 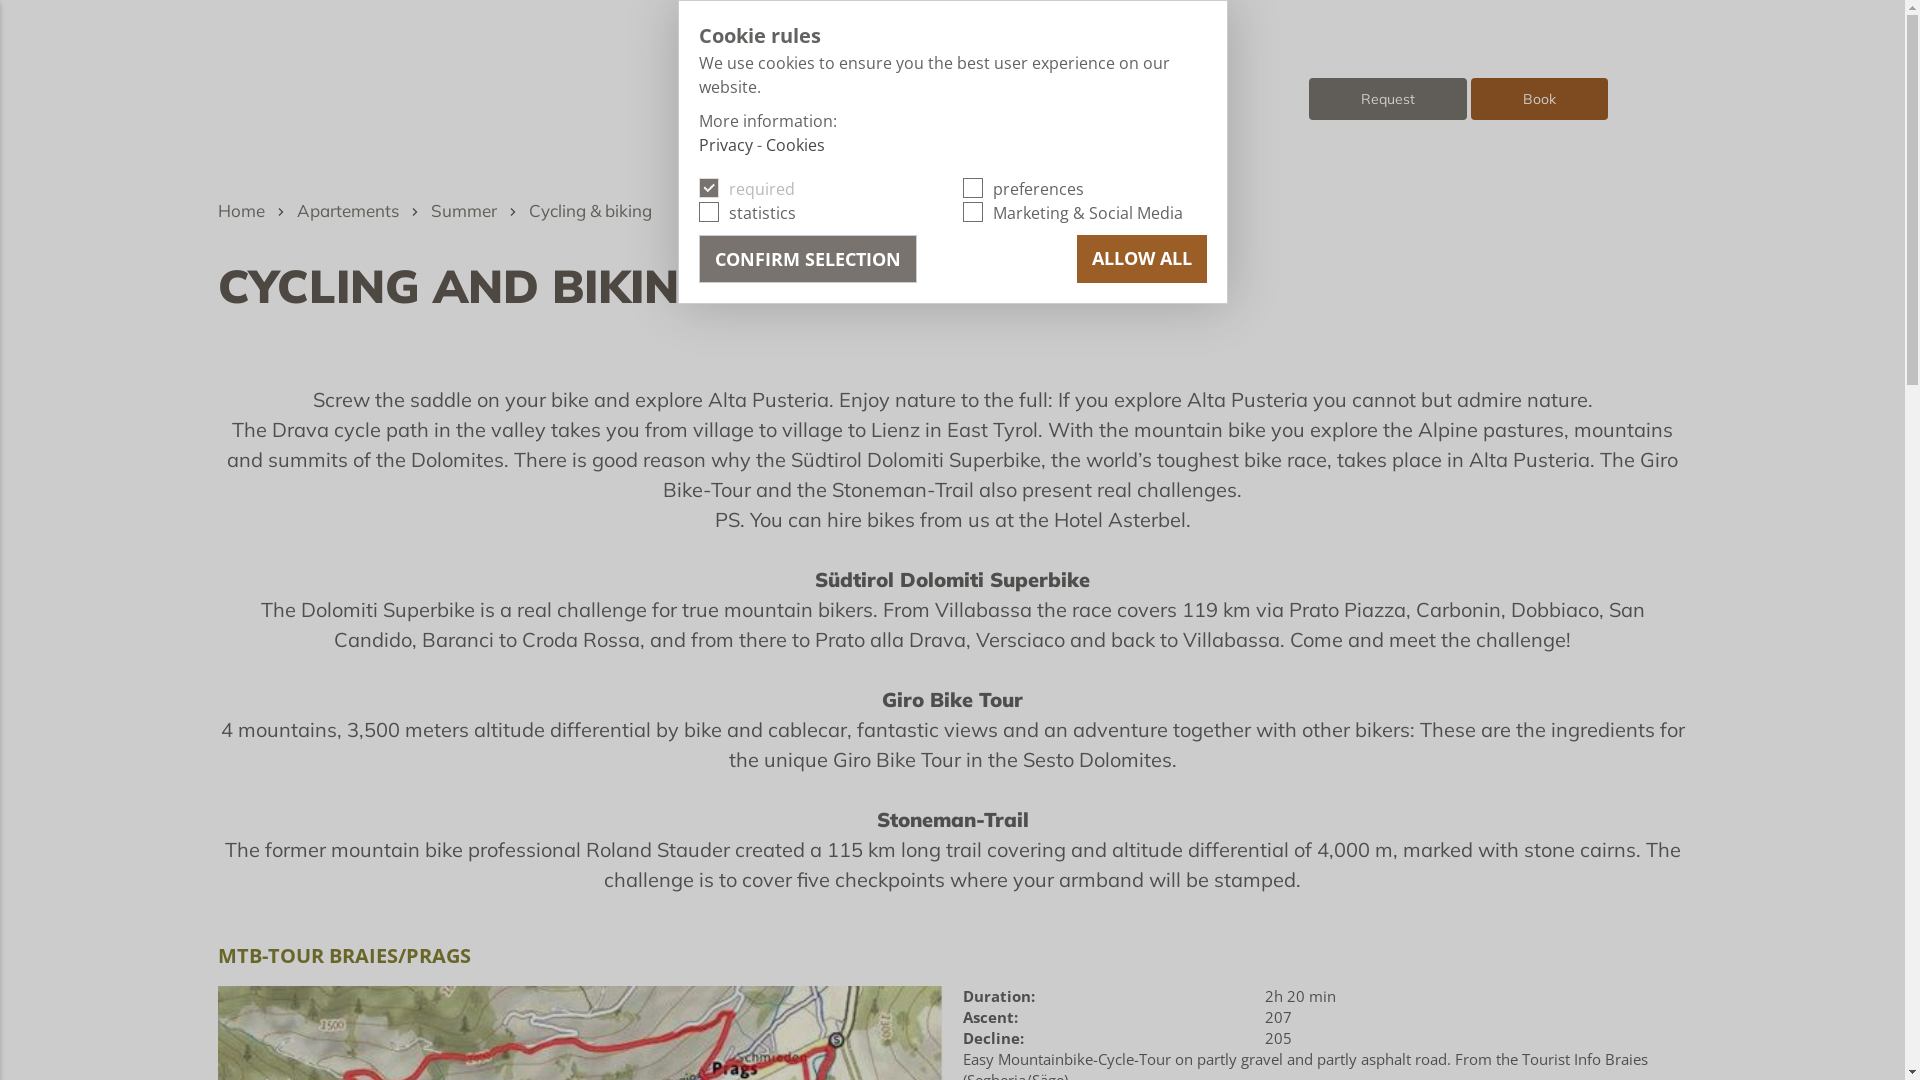 I want to click on Cycling & biking, so click(x=590, y=210).